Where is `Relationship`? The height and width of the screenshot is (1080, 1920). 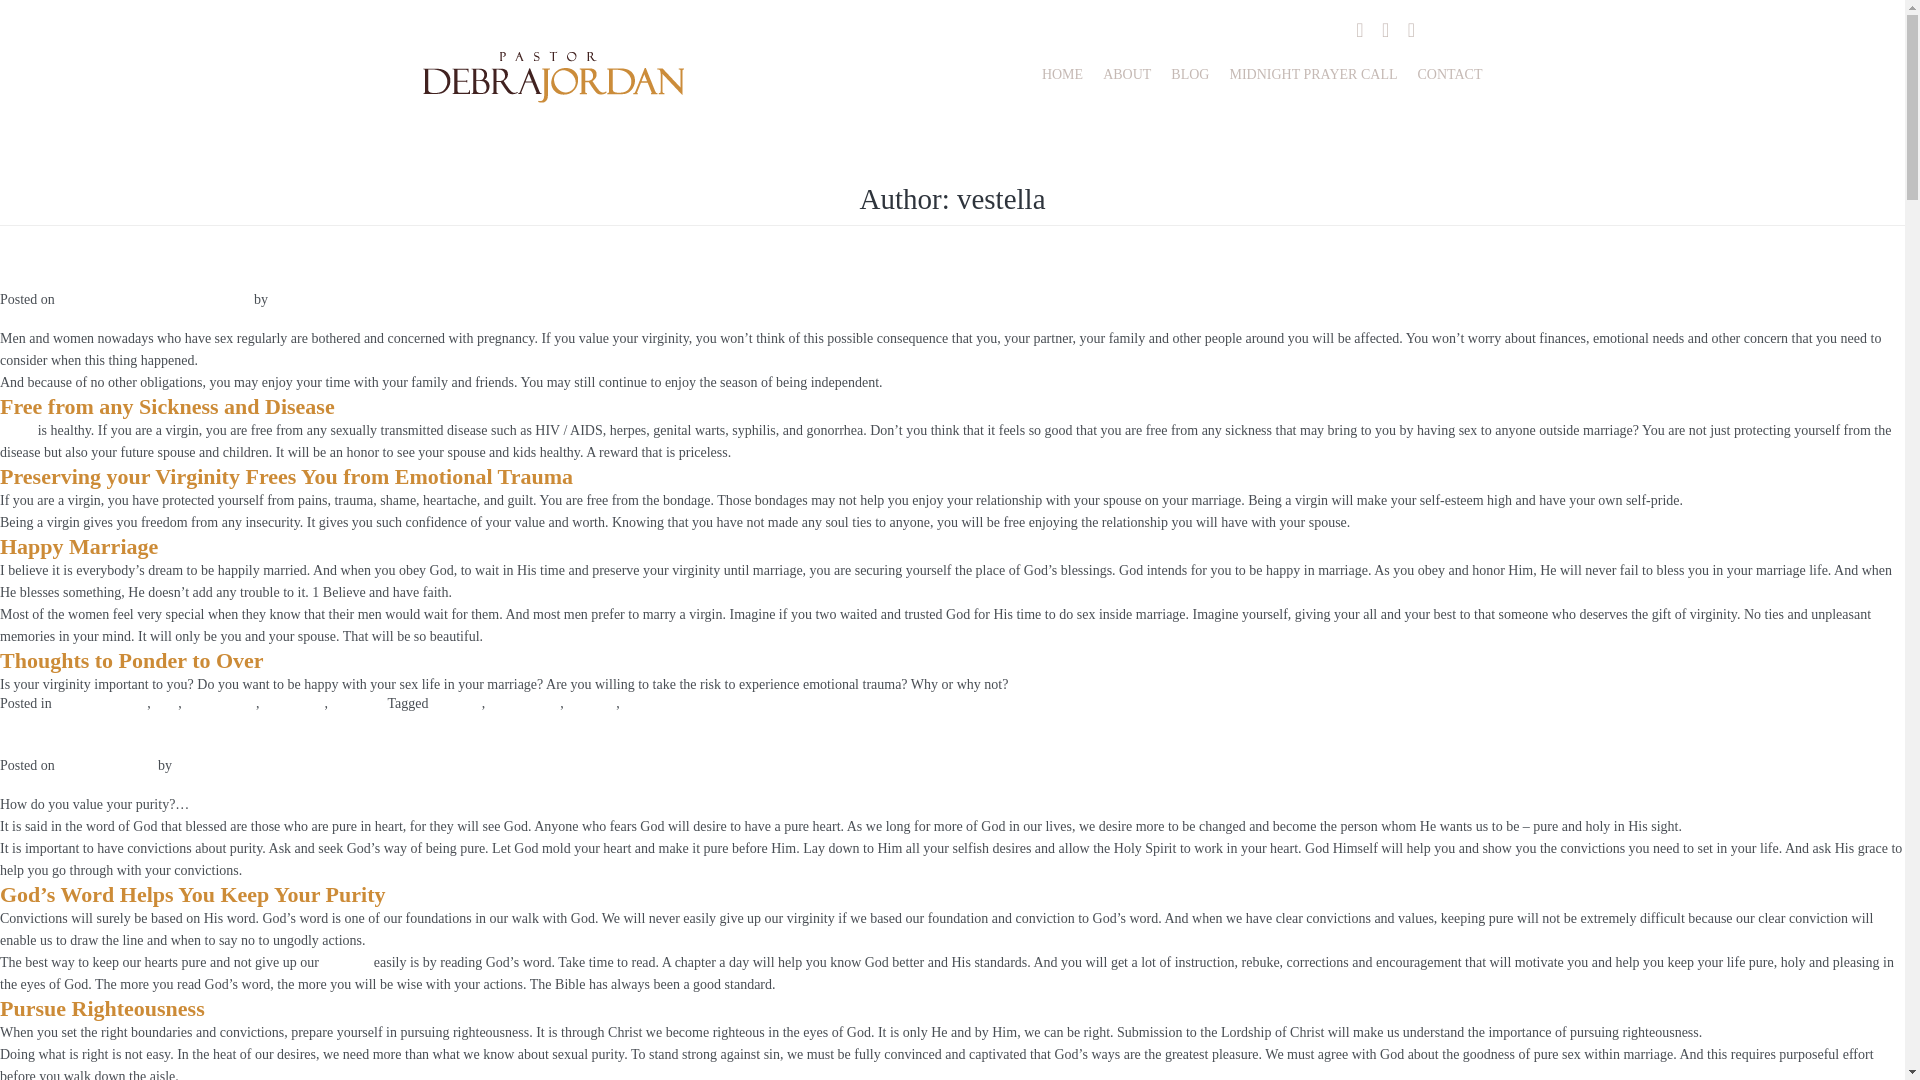 Relationship is located at coordinates (220, 702).